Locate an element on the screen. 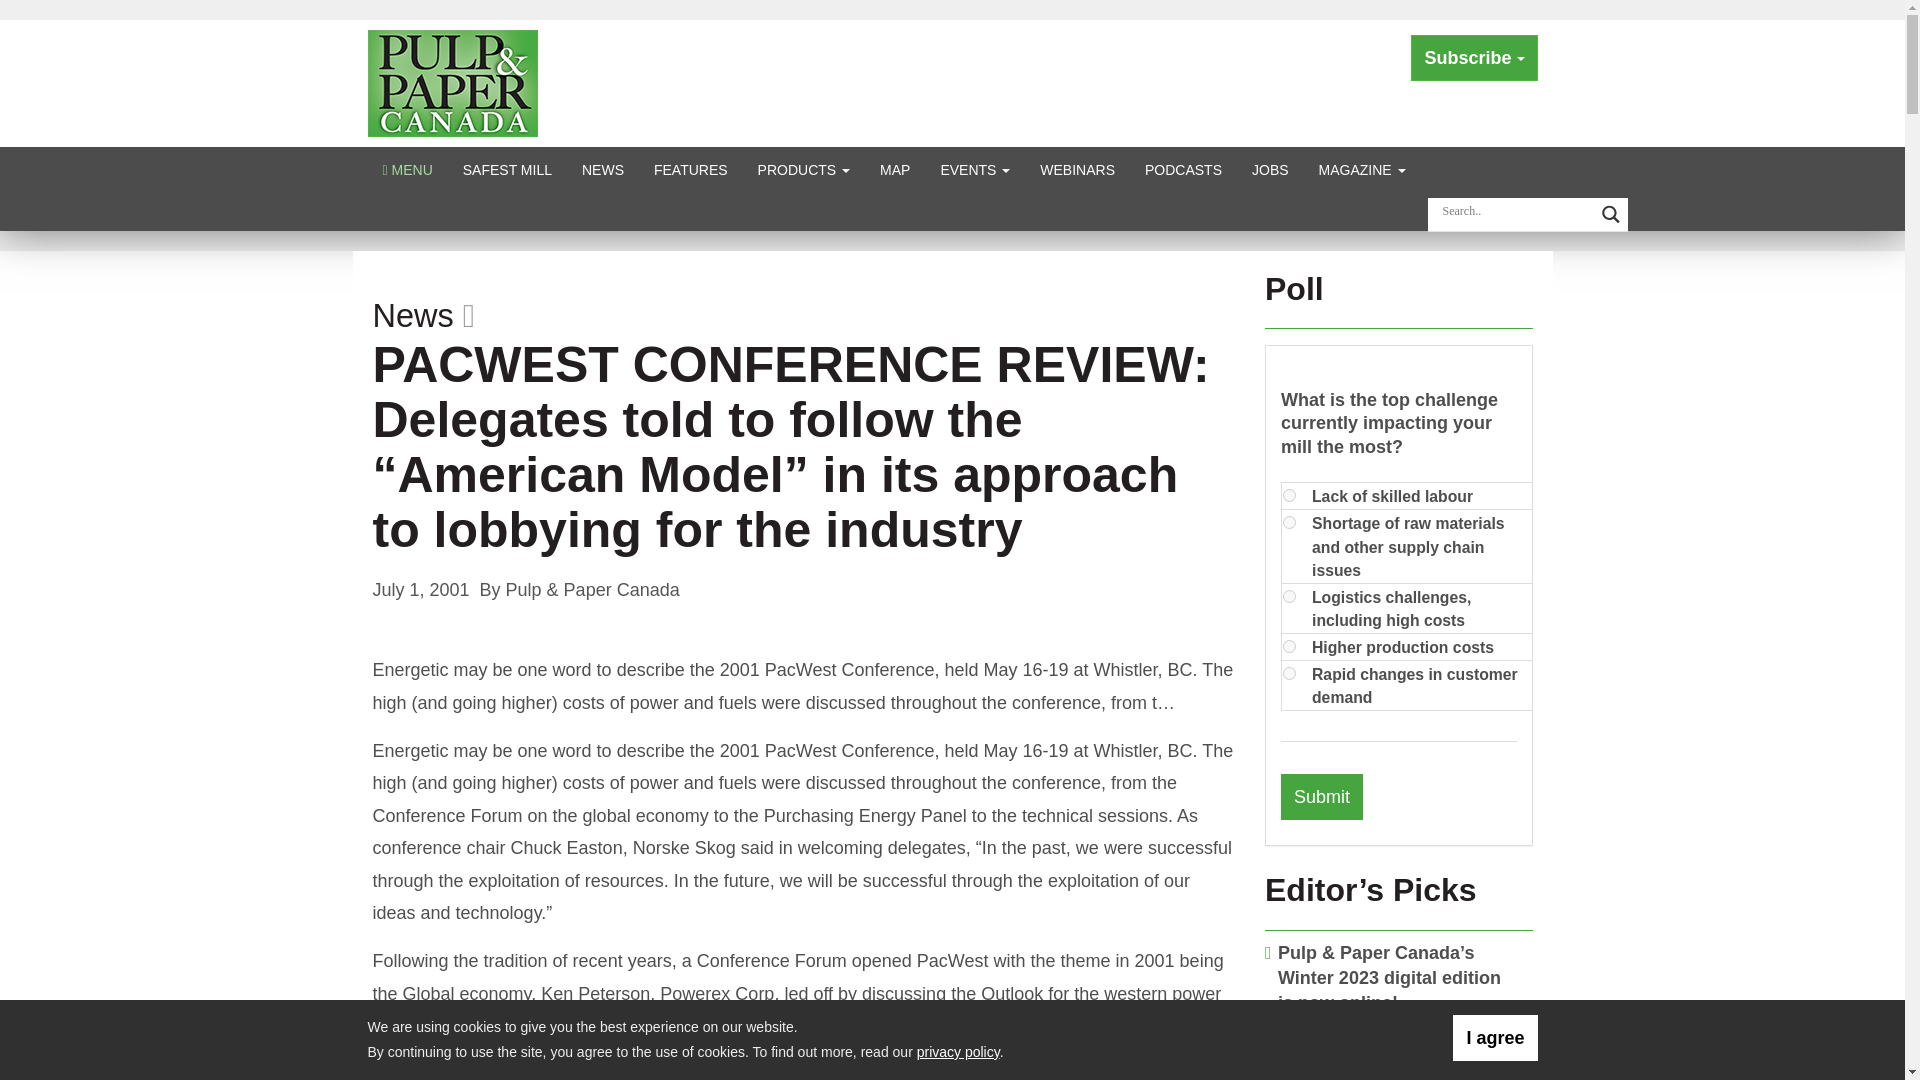  FEATURES is located at coordinates (691, 169).